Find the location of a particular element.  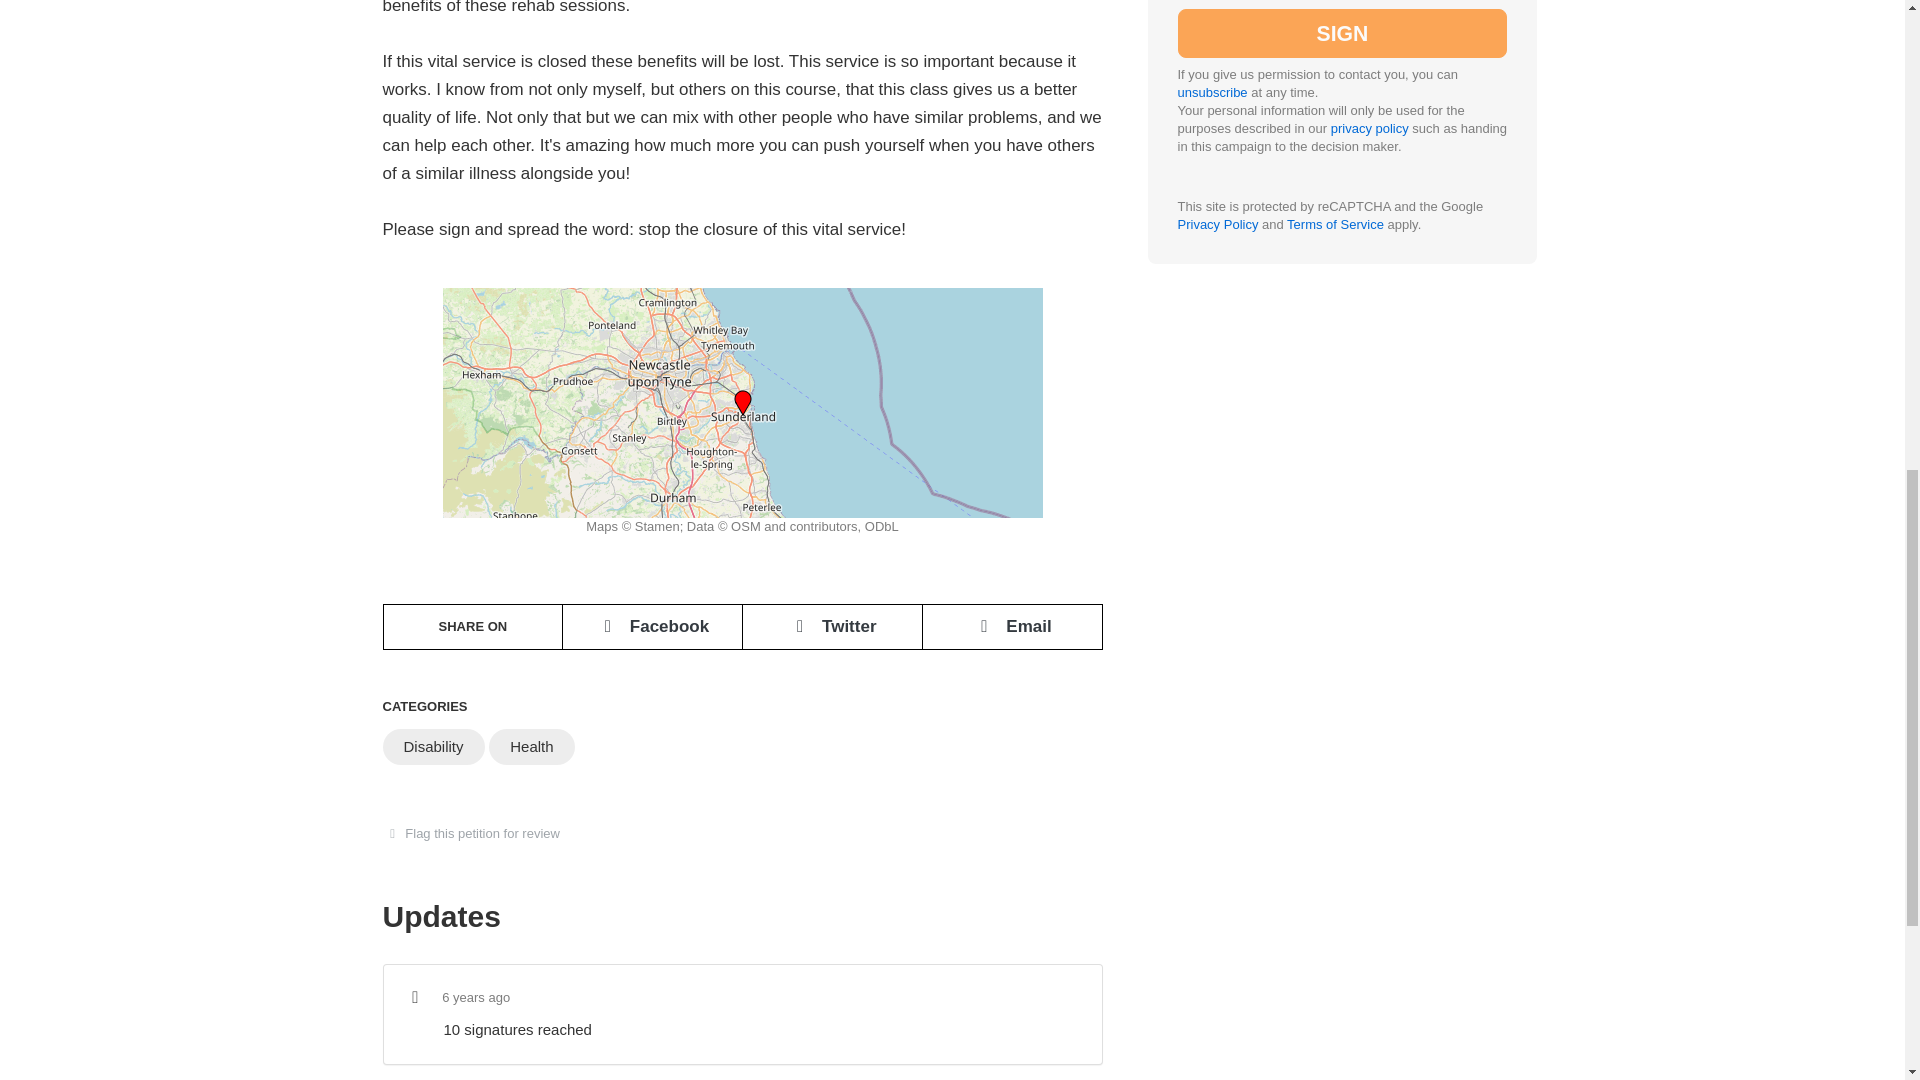

Email is located at coordinates (1012, 626).